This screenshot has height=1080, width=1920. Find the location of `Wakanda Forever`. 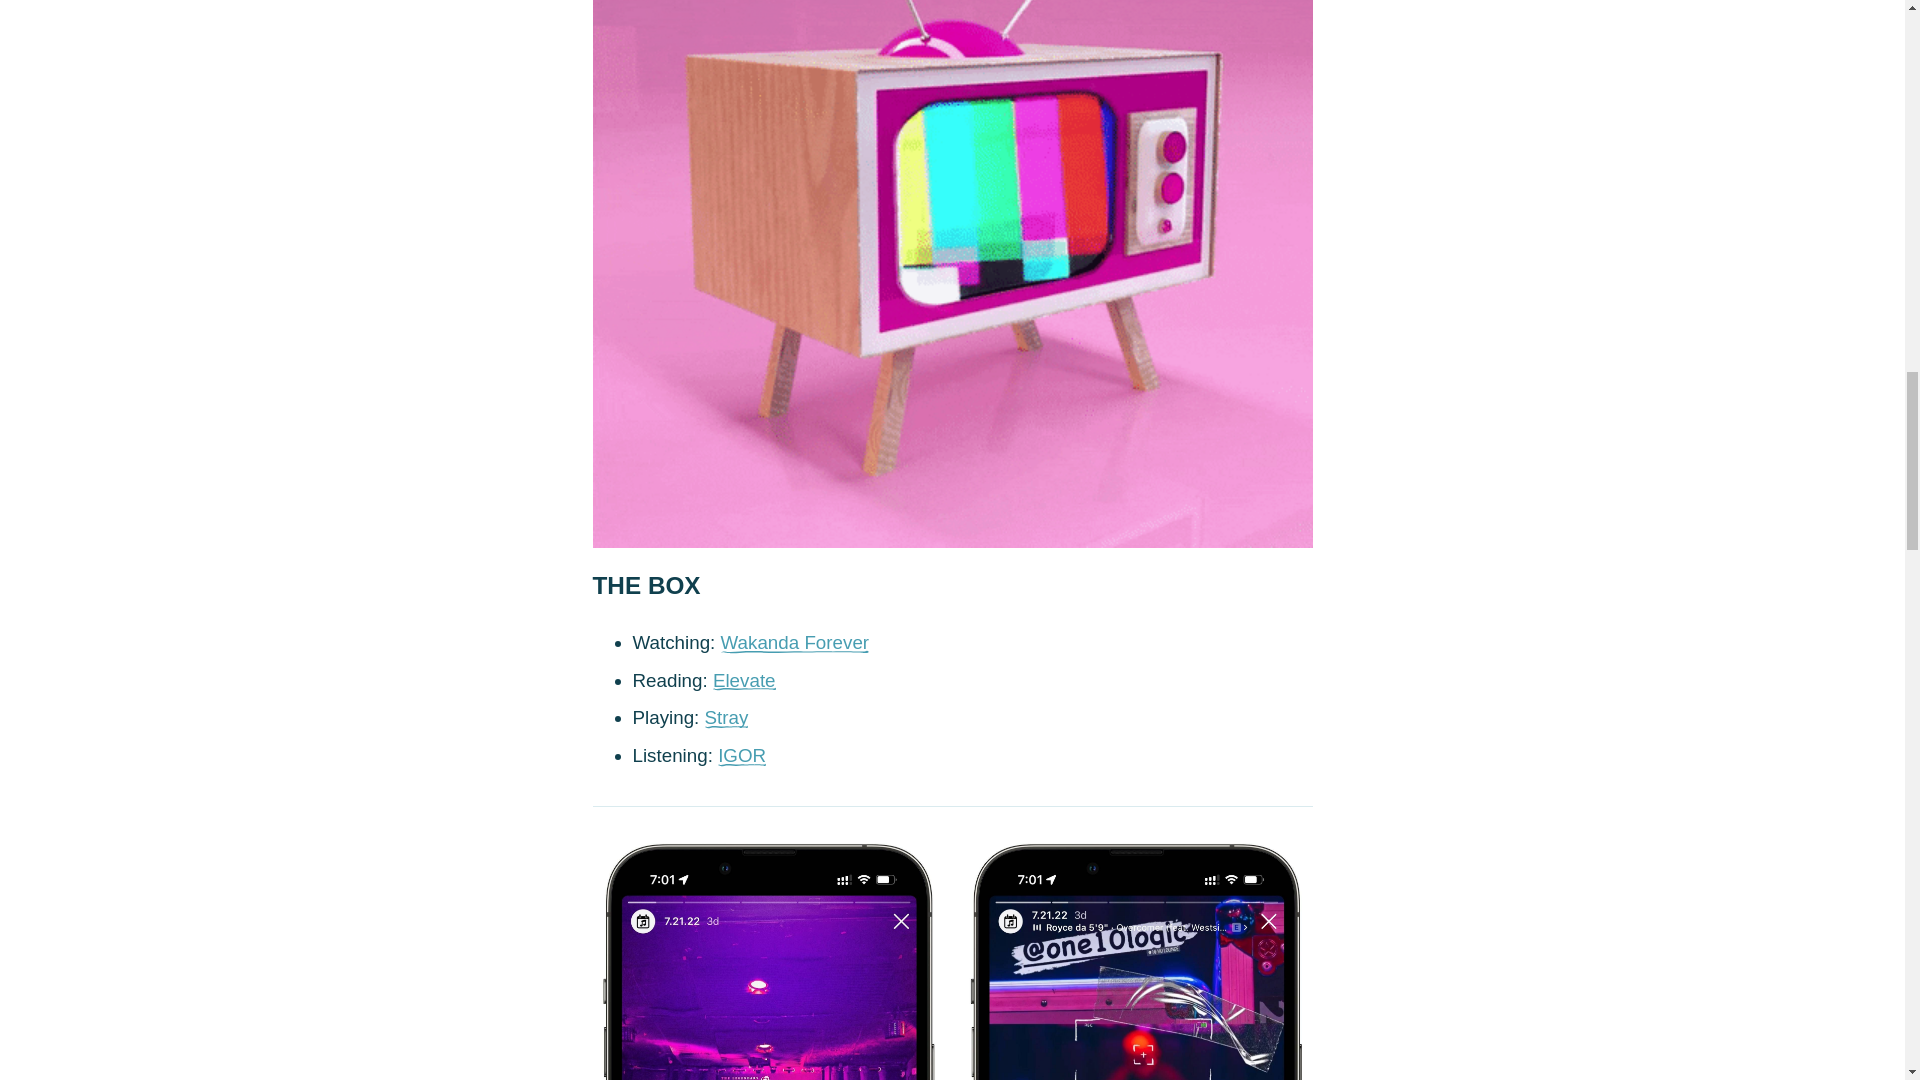

Wakanda Forever is located at coordinates (795, 642).